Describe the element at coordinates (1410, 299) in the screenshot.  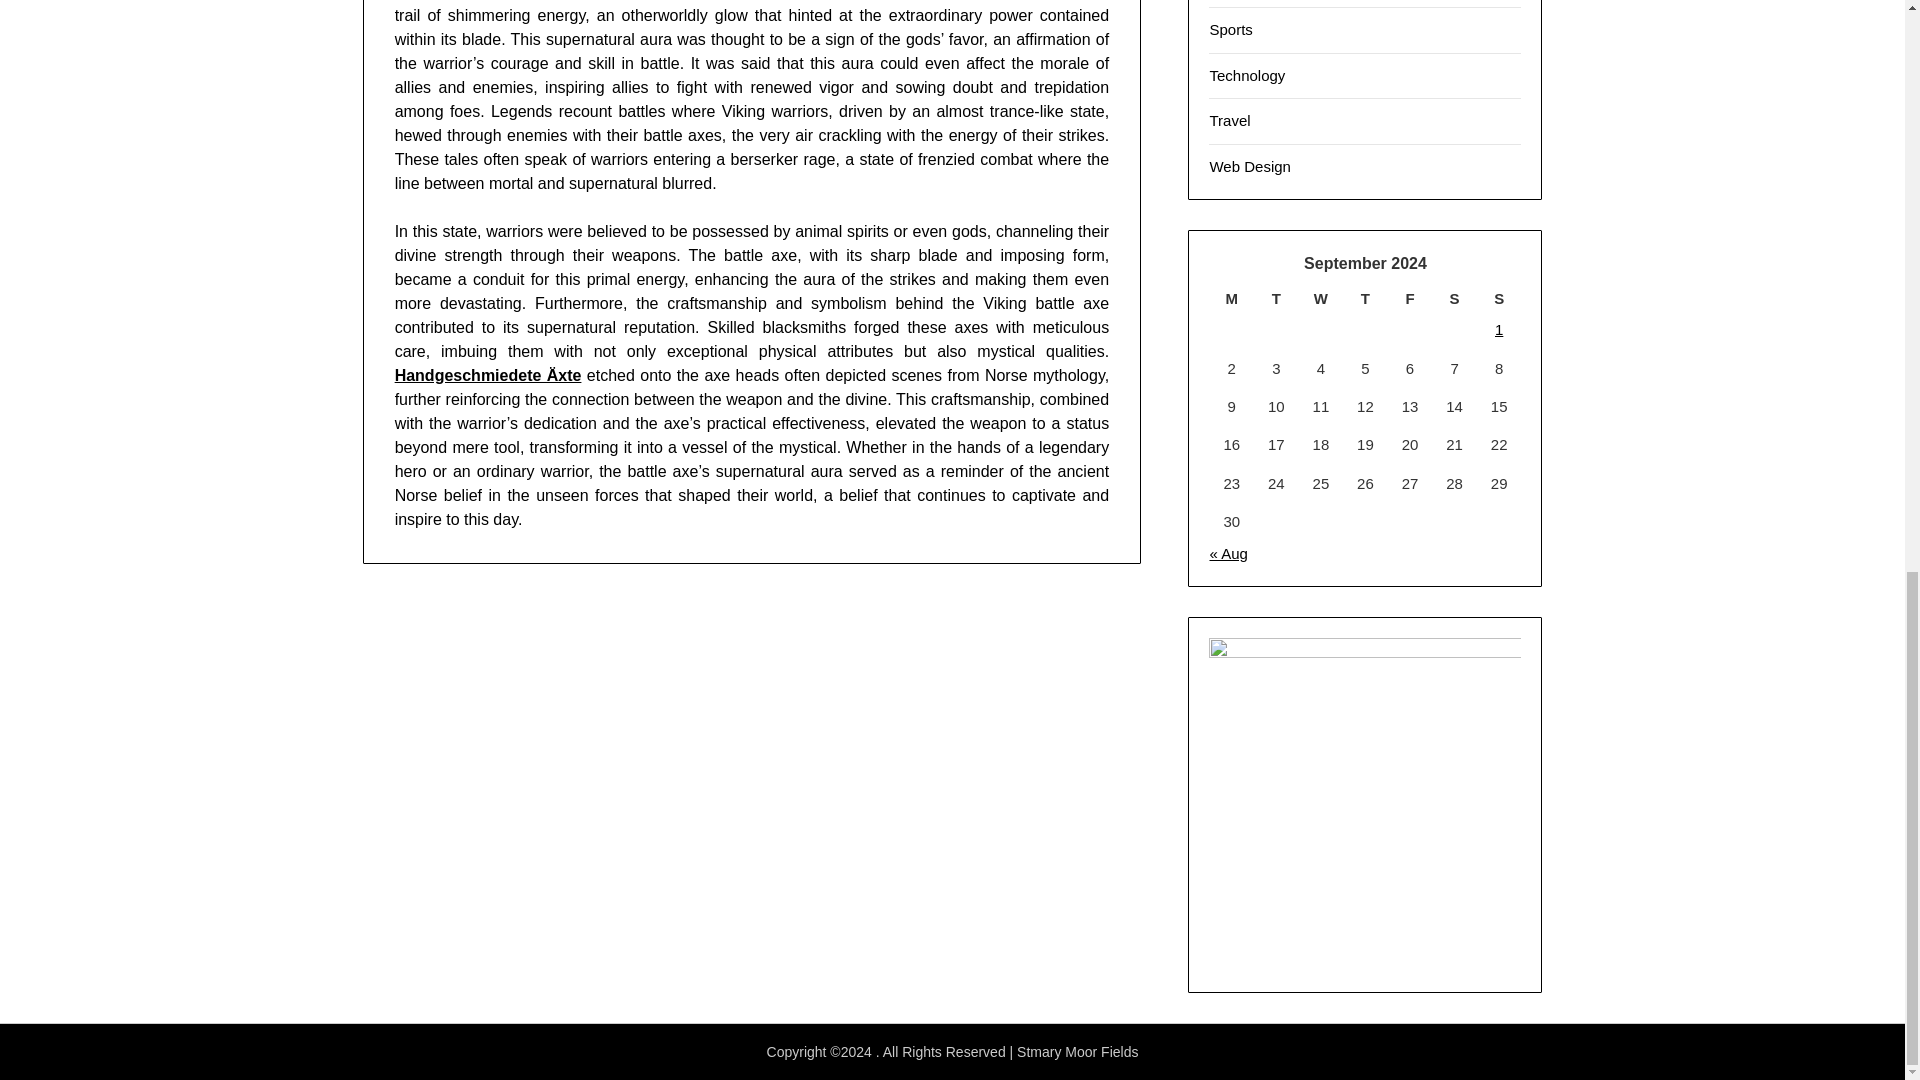
I see `Friday` at that location.